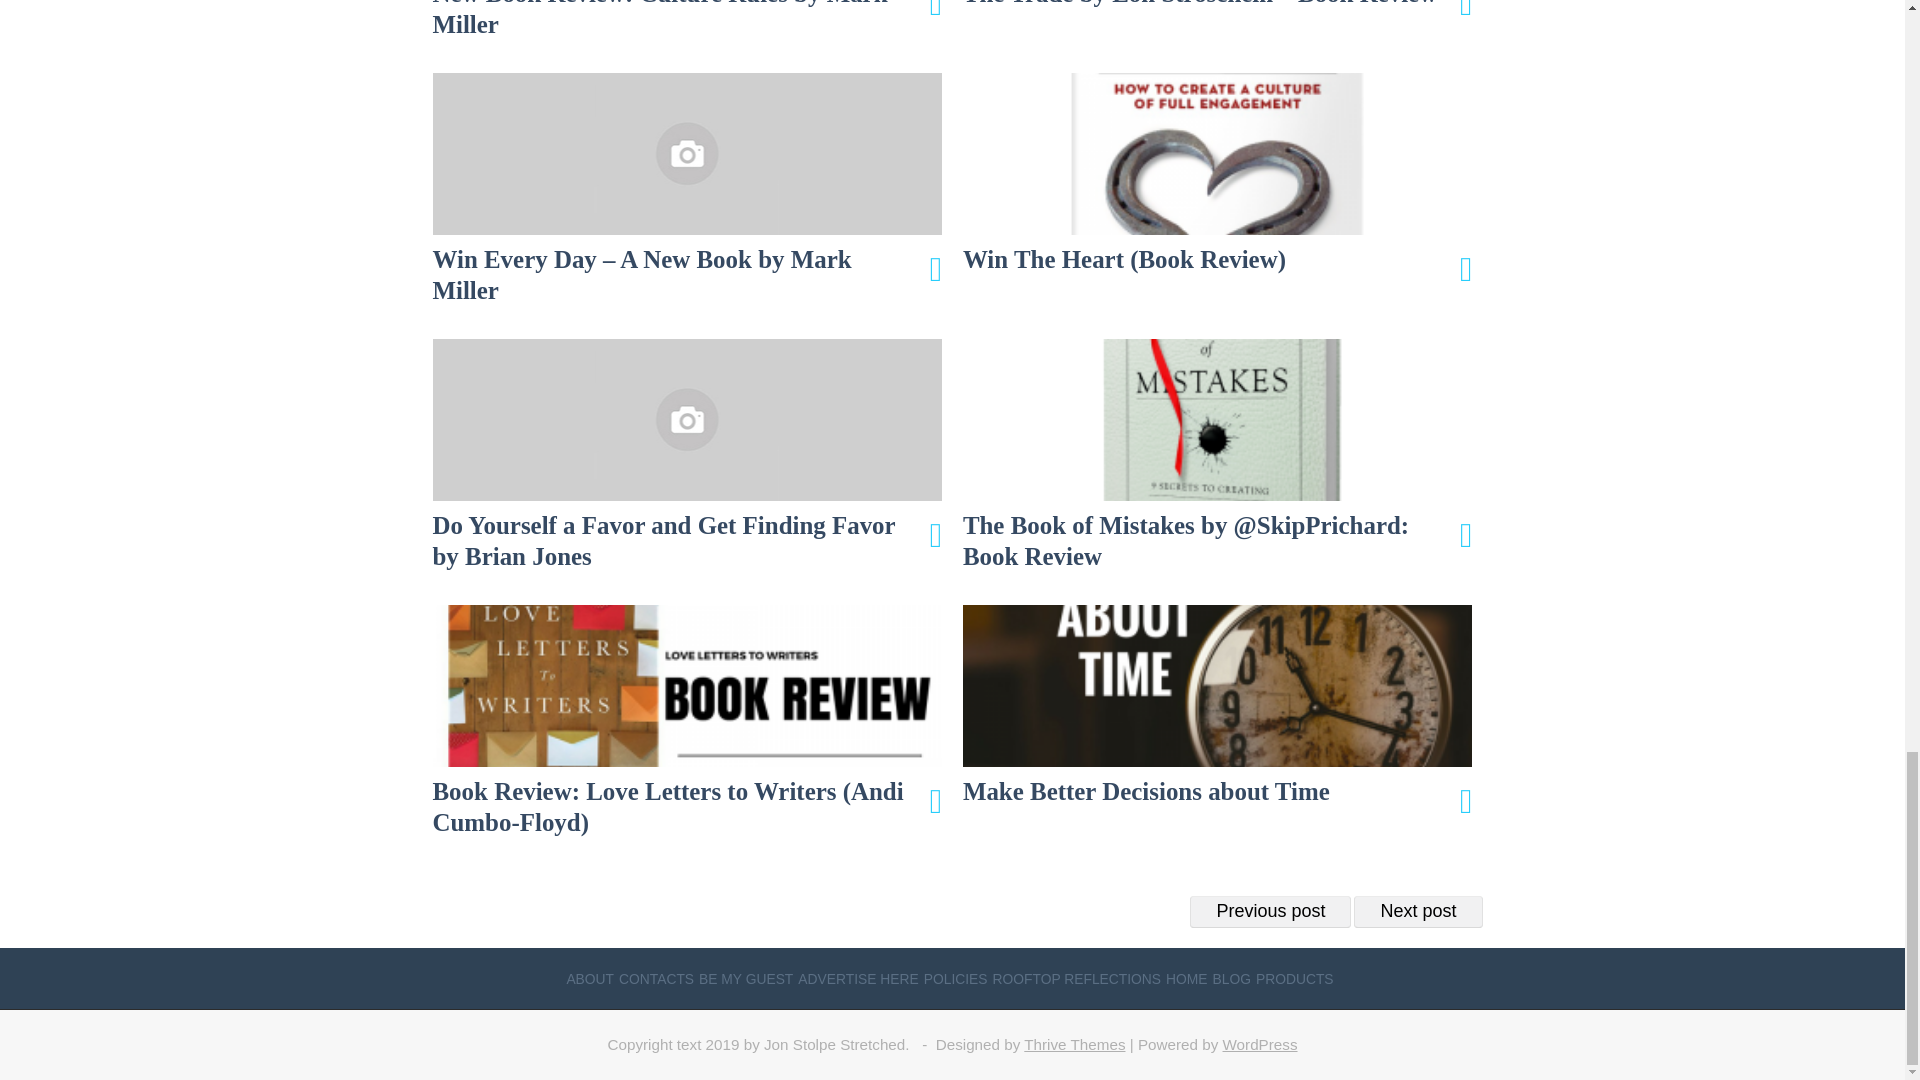 The height and width of the screenshot is (1080, 1920). What do you see at coordinates (687, 456) in the screenshot?
I see `Do Yourself a Favor and Get Finding Favor by Brian Jones` at bounding box center [687, 456].